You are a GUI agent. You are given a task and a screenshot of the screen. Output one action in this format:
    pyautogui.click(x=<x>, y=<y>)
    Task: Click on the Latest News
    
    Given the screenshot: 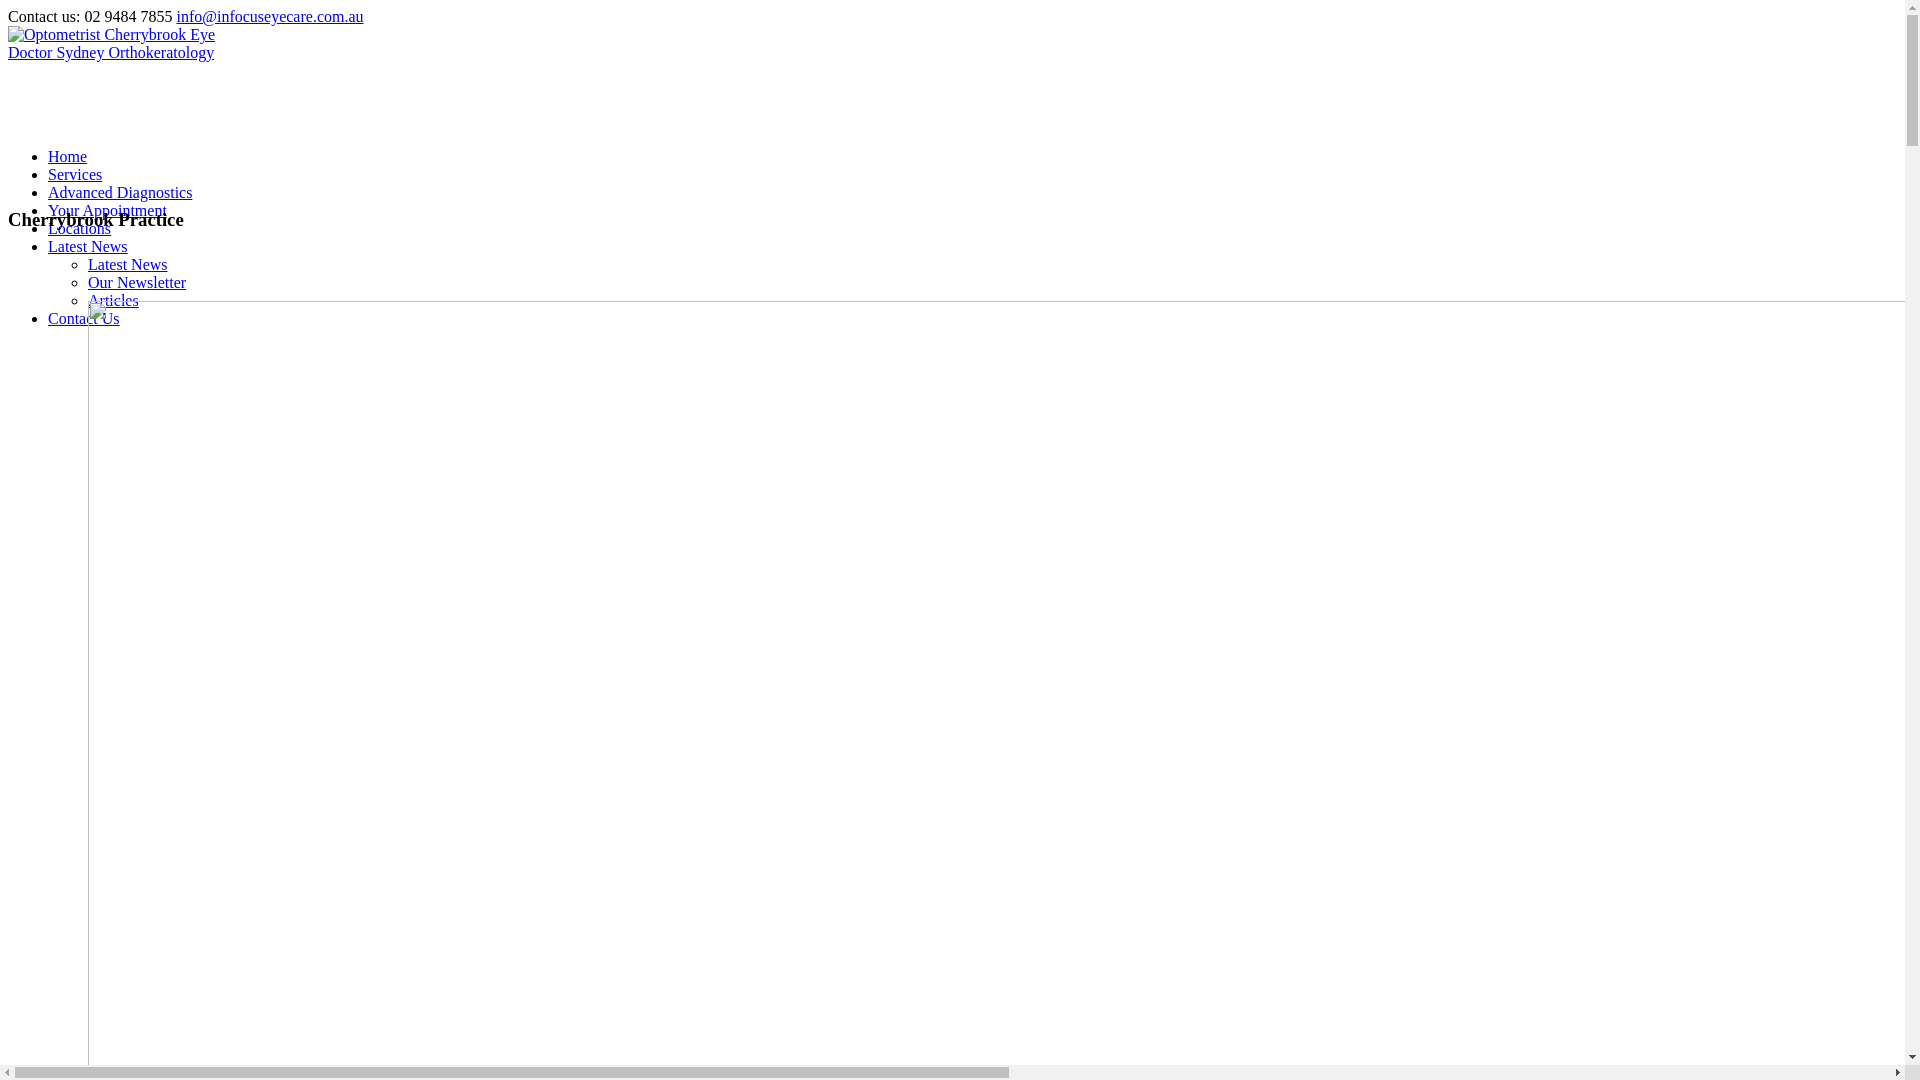 What is the action you would take?
    pyautogui.click(x=88, y=246)
    